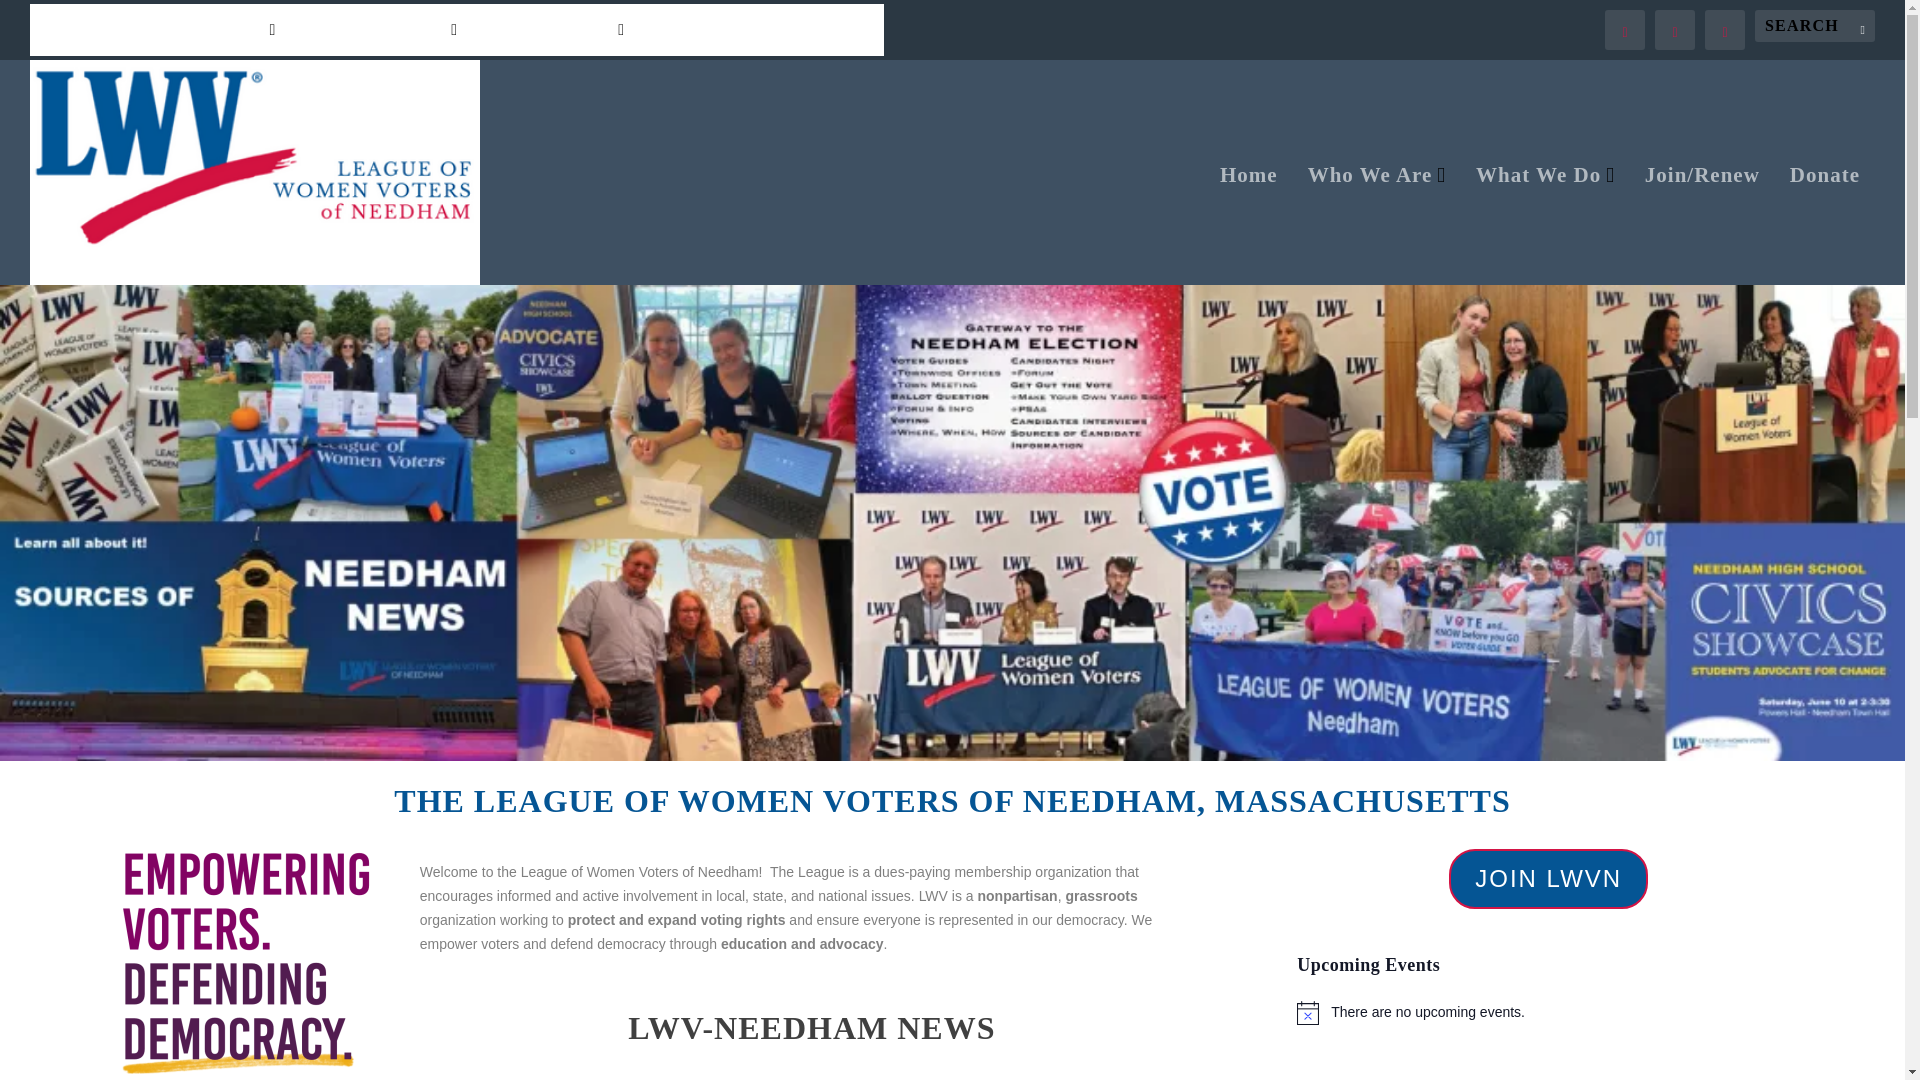 This screenshot has width=1920, height=1080. I want to click on What We Do, so click(1545, 226).